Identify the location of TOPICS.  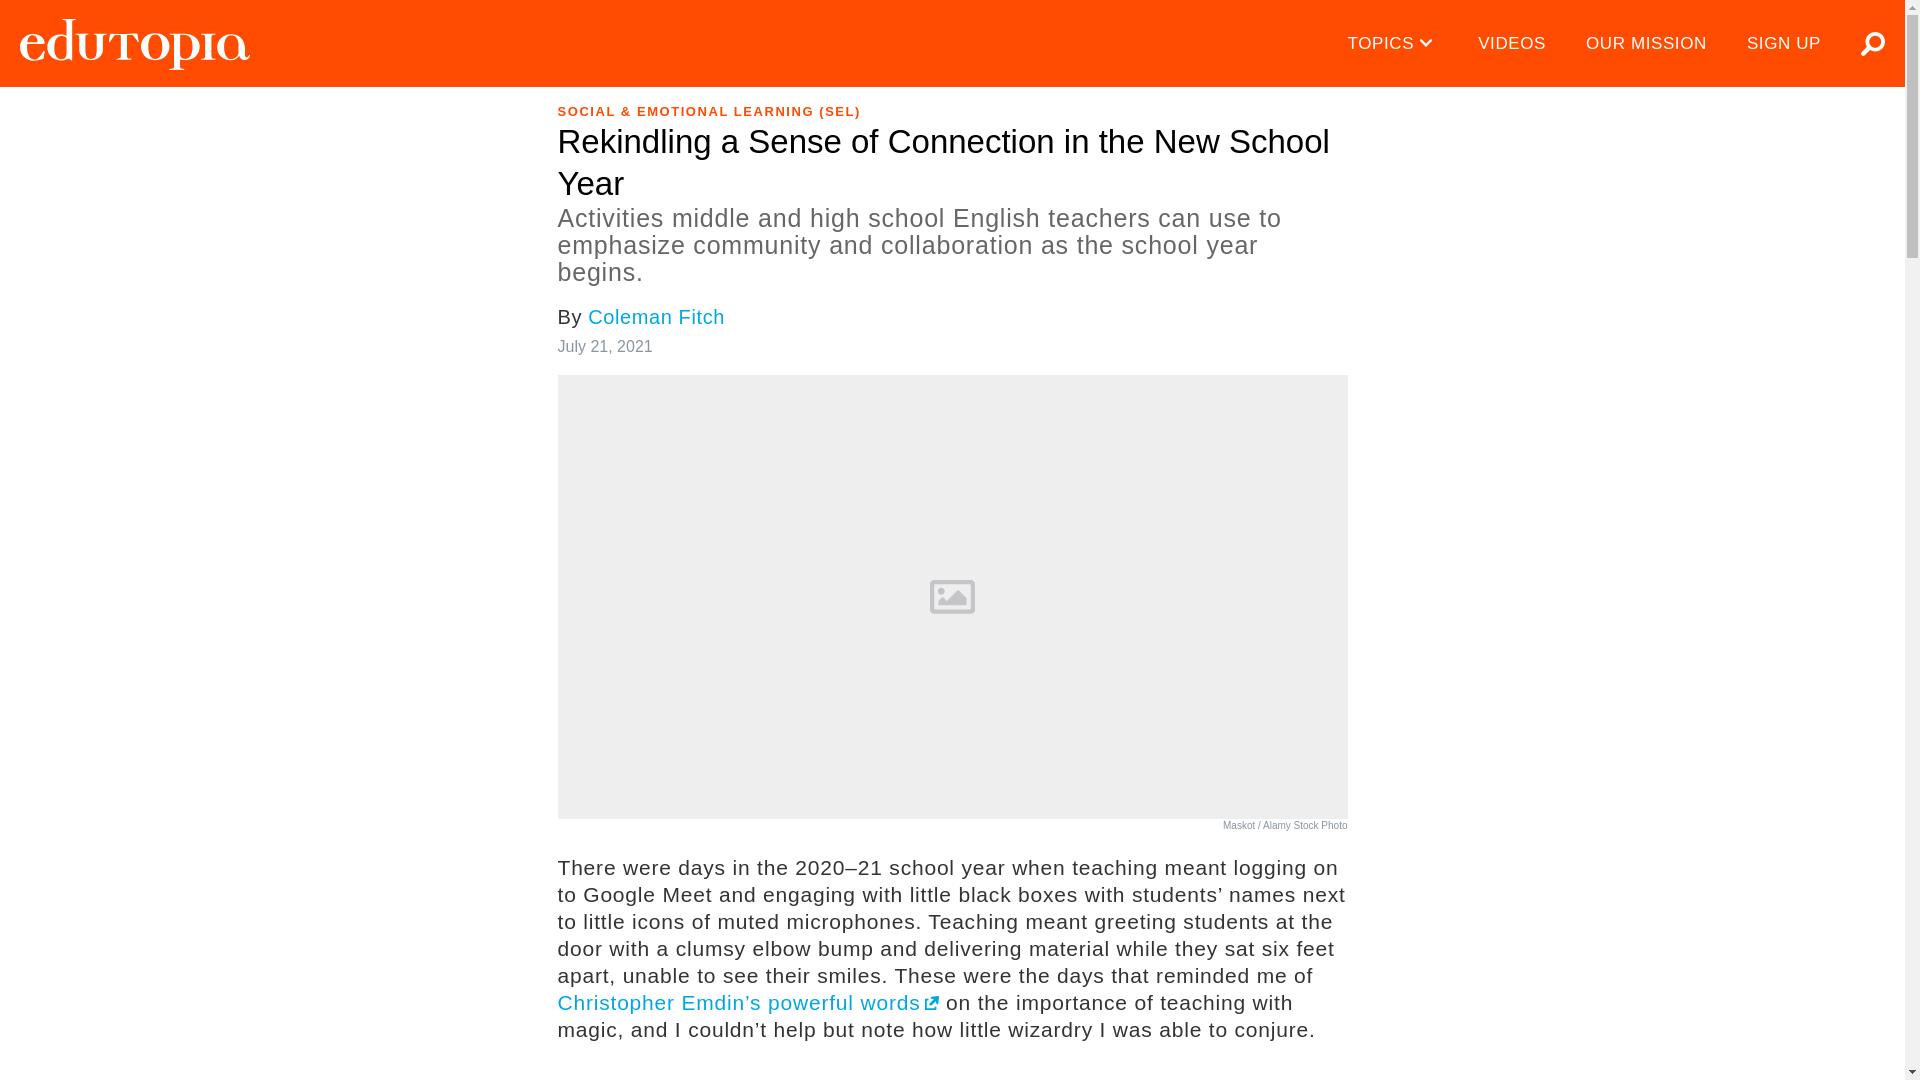
(1394, 44).